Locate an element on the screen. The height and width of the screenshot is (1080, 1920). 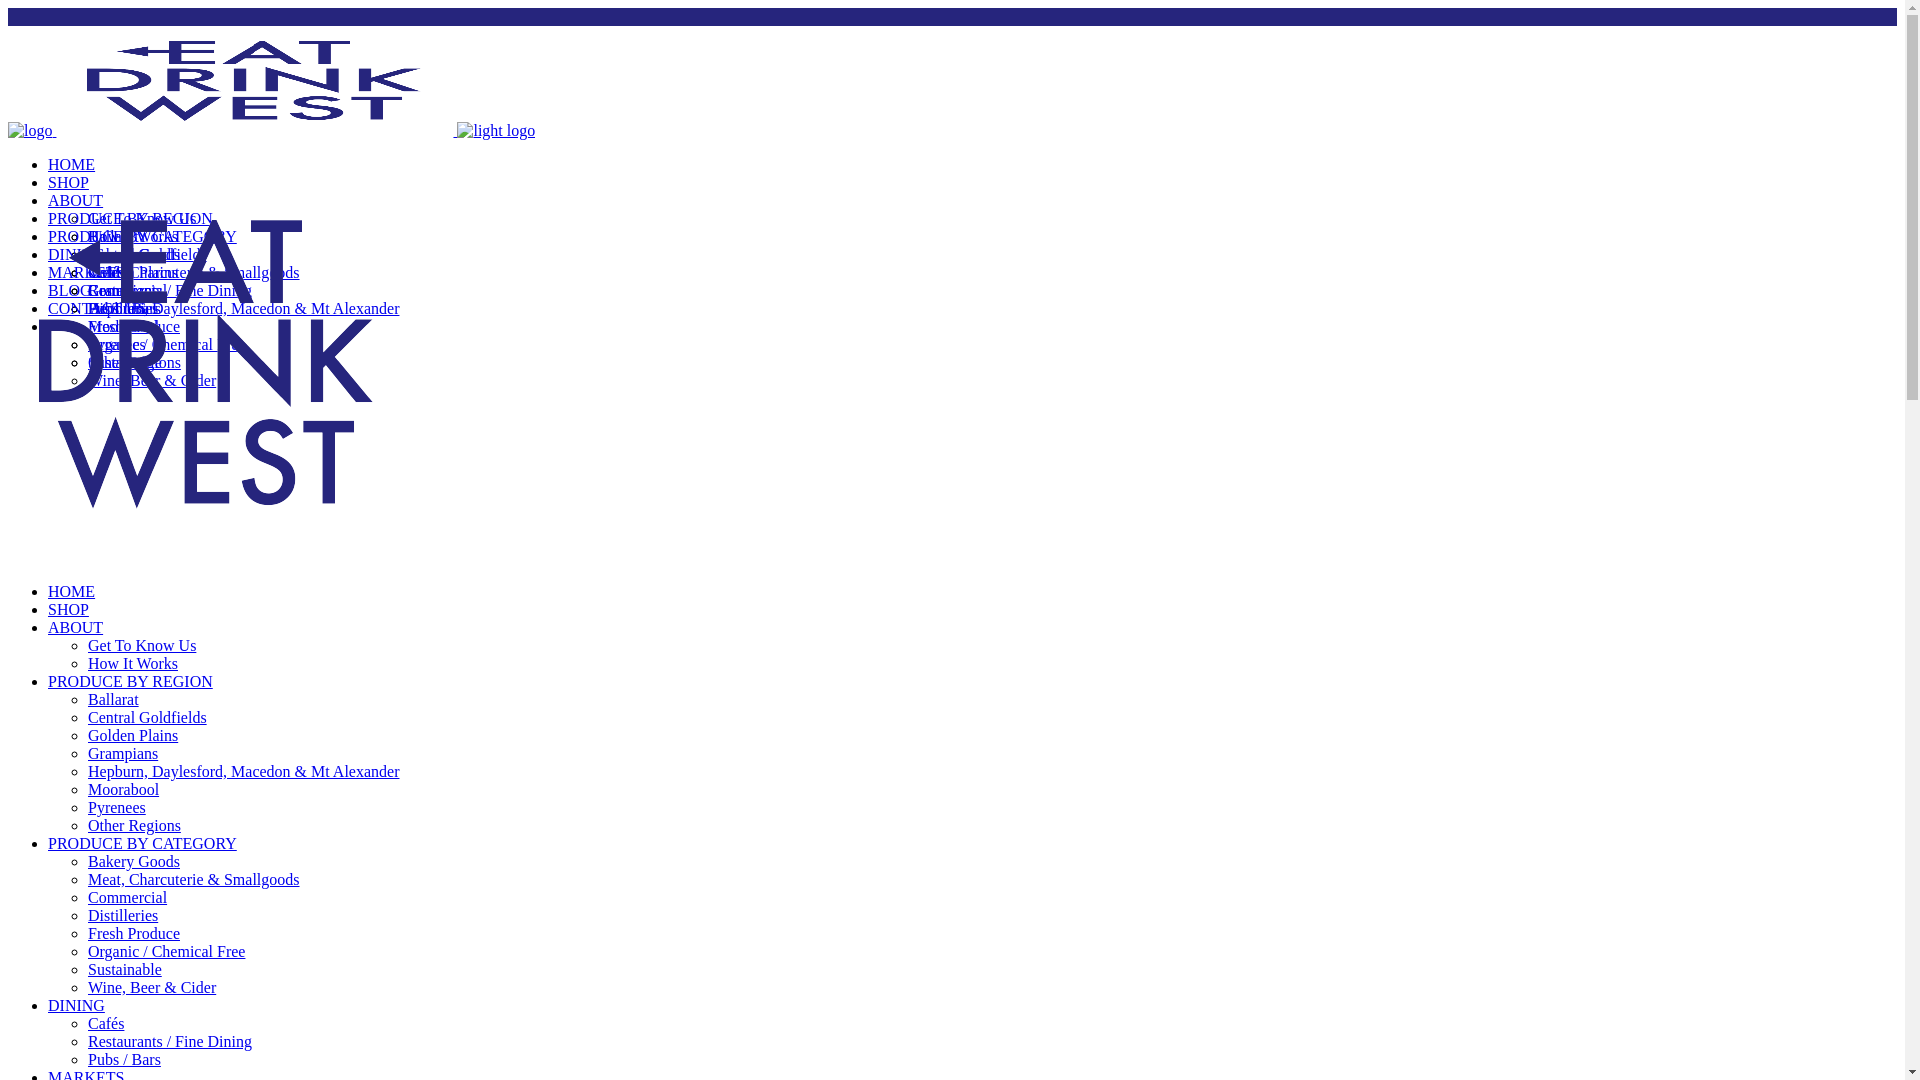
DINING is located at coordinates (76, 1006).